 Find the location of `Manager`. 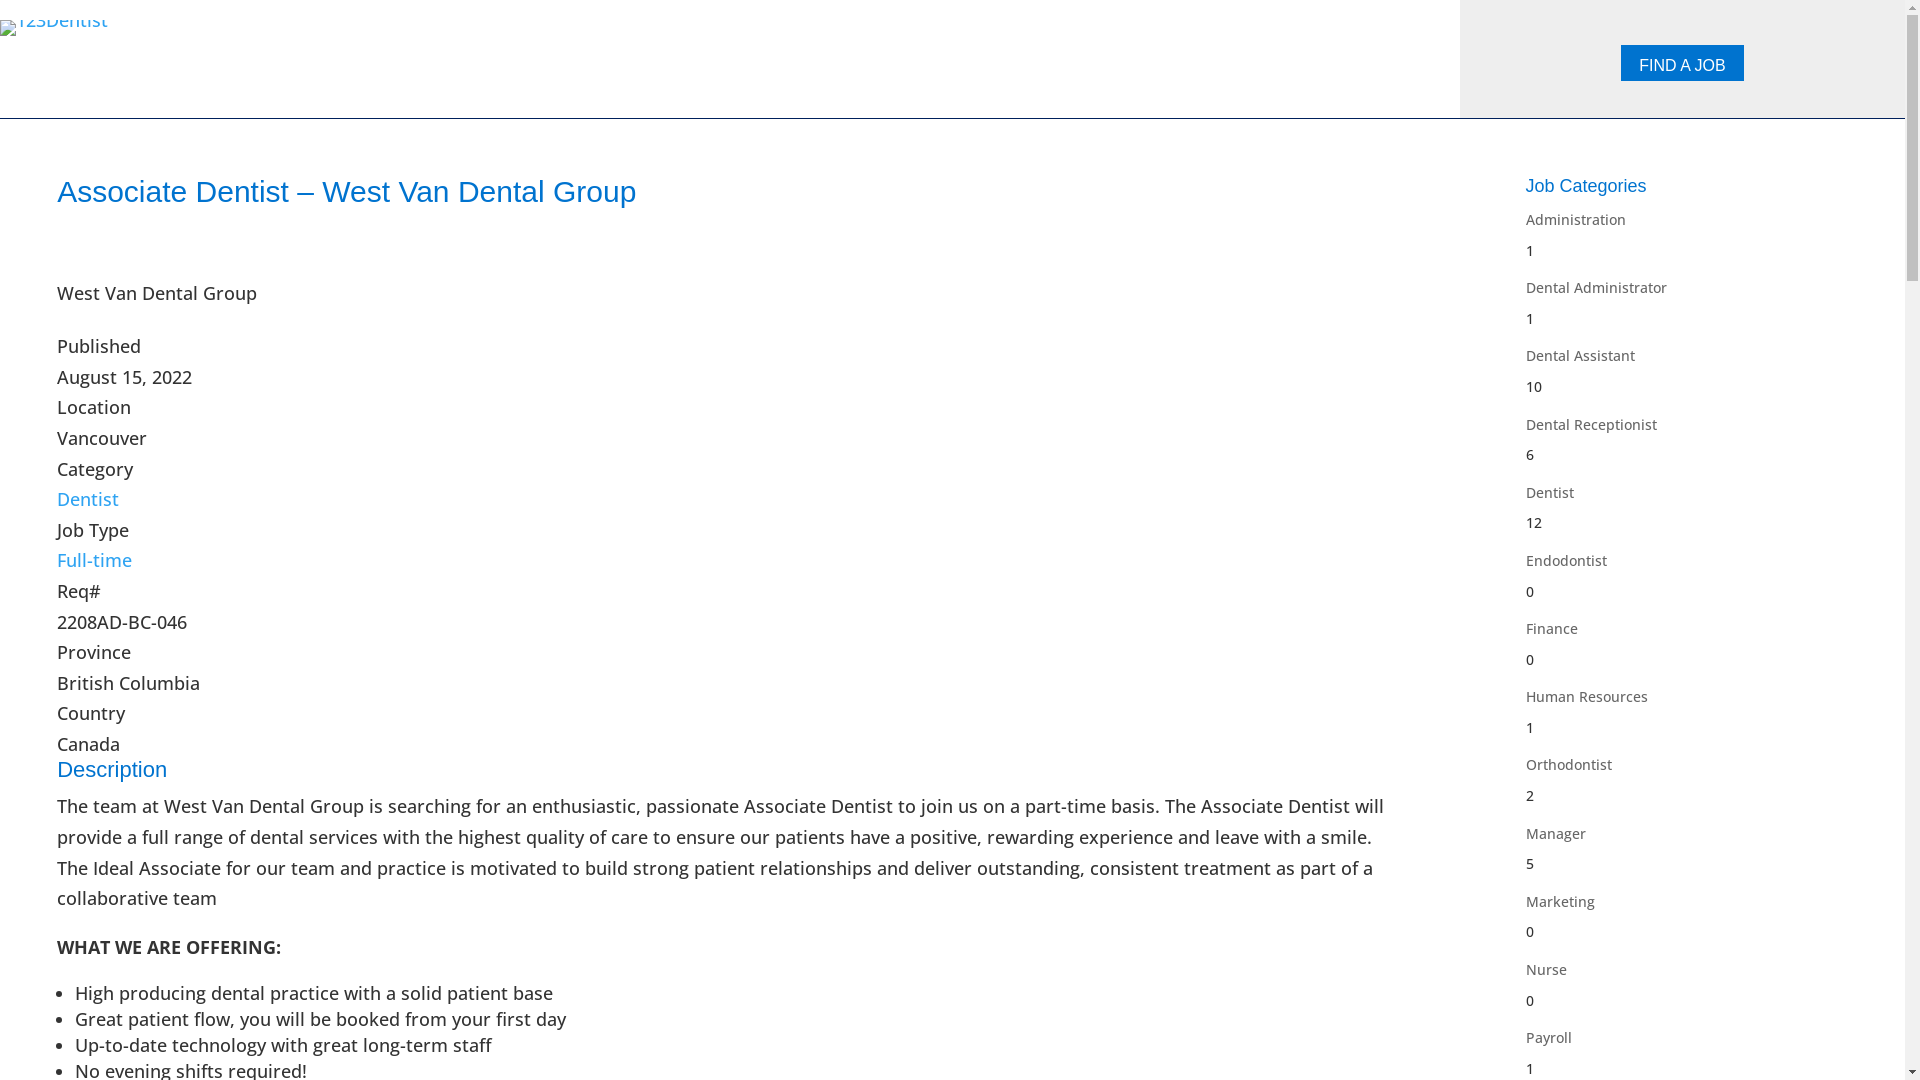

Manager is located at coordinates (1556, 834).